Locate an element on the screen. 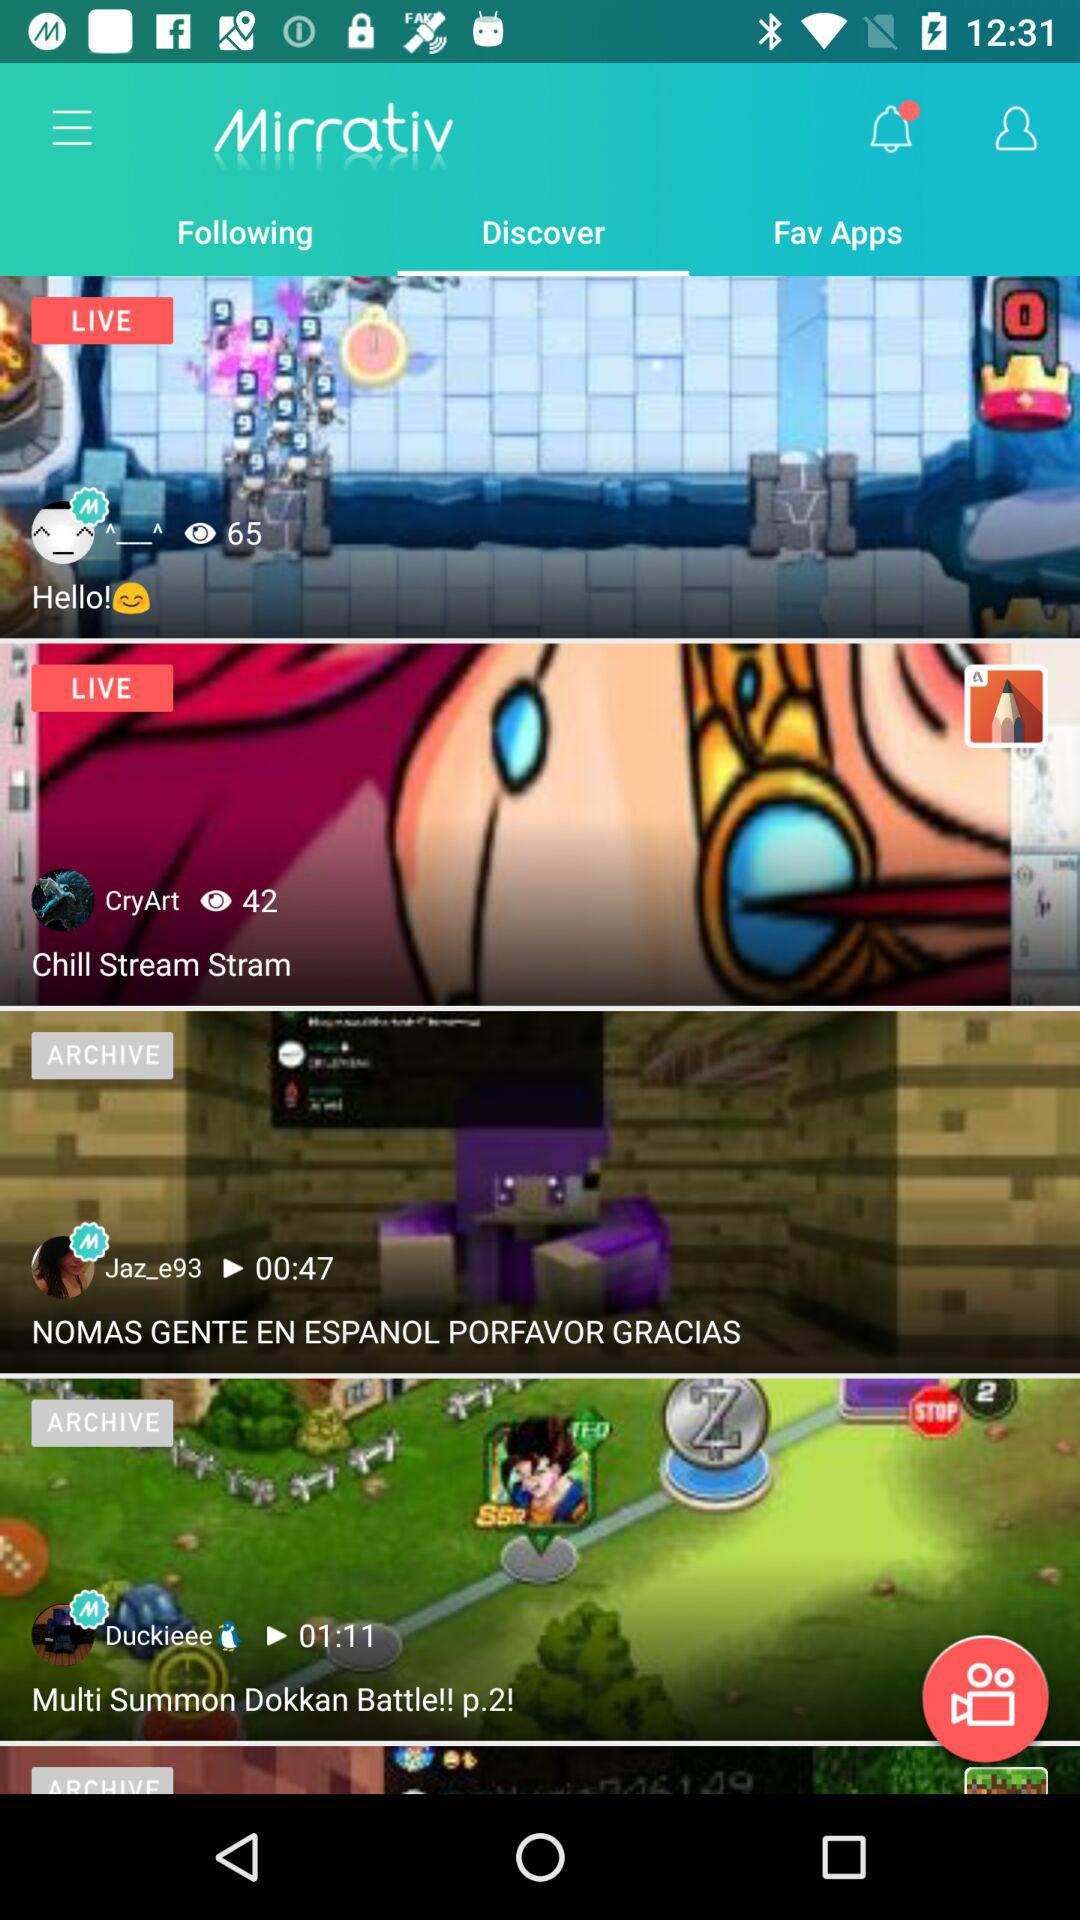  improper tagging is located at coordinates (1006, 1780).